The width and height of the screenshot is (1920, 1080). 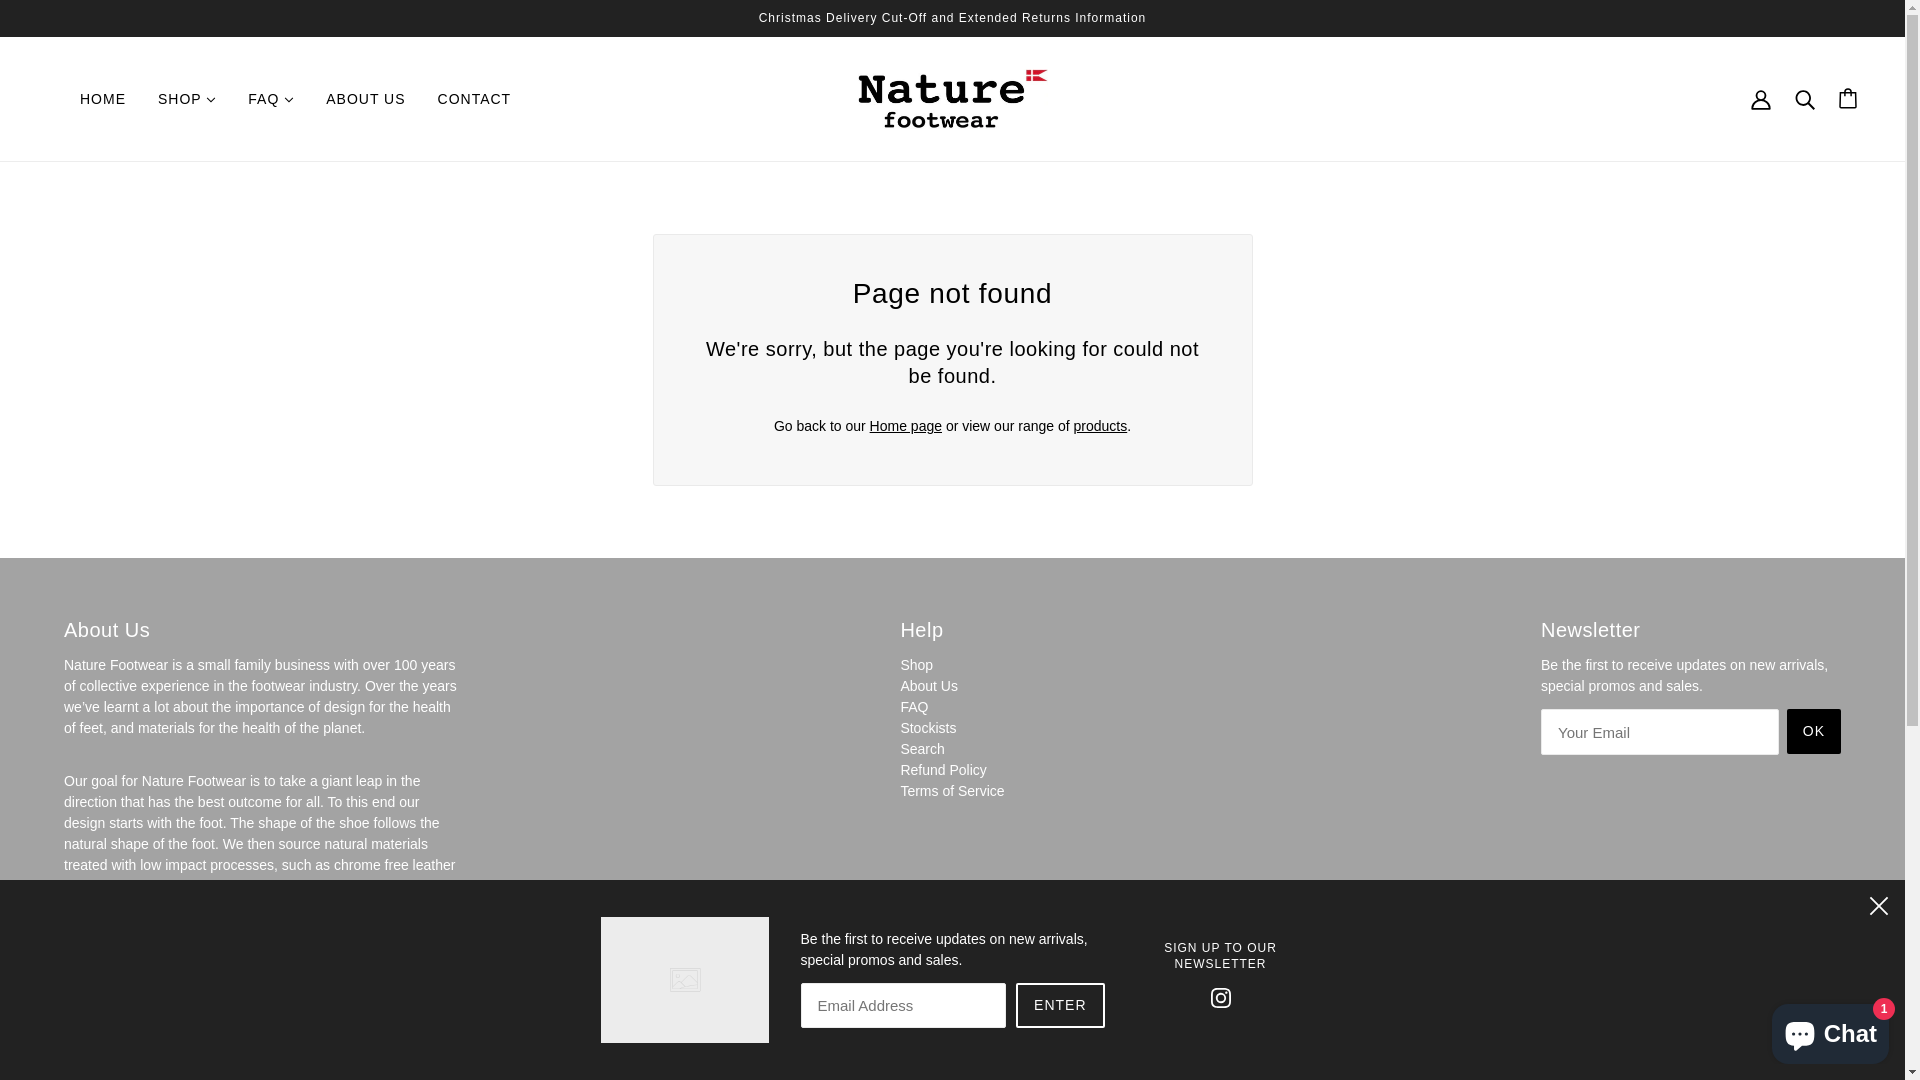 I want to click on About Us, so click(x=929, y=686).